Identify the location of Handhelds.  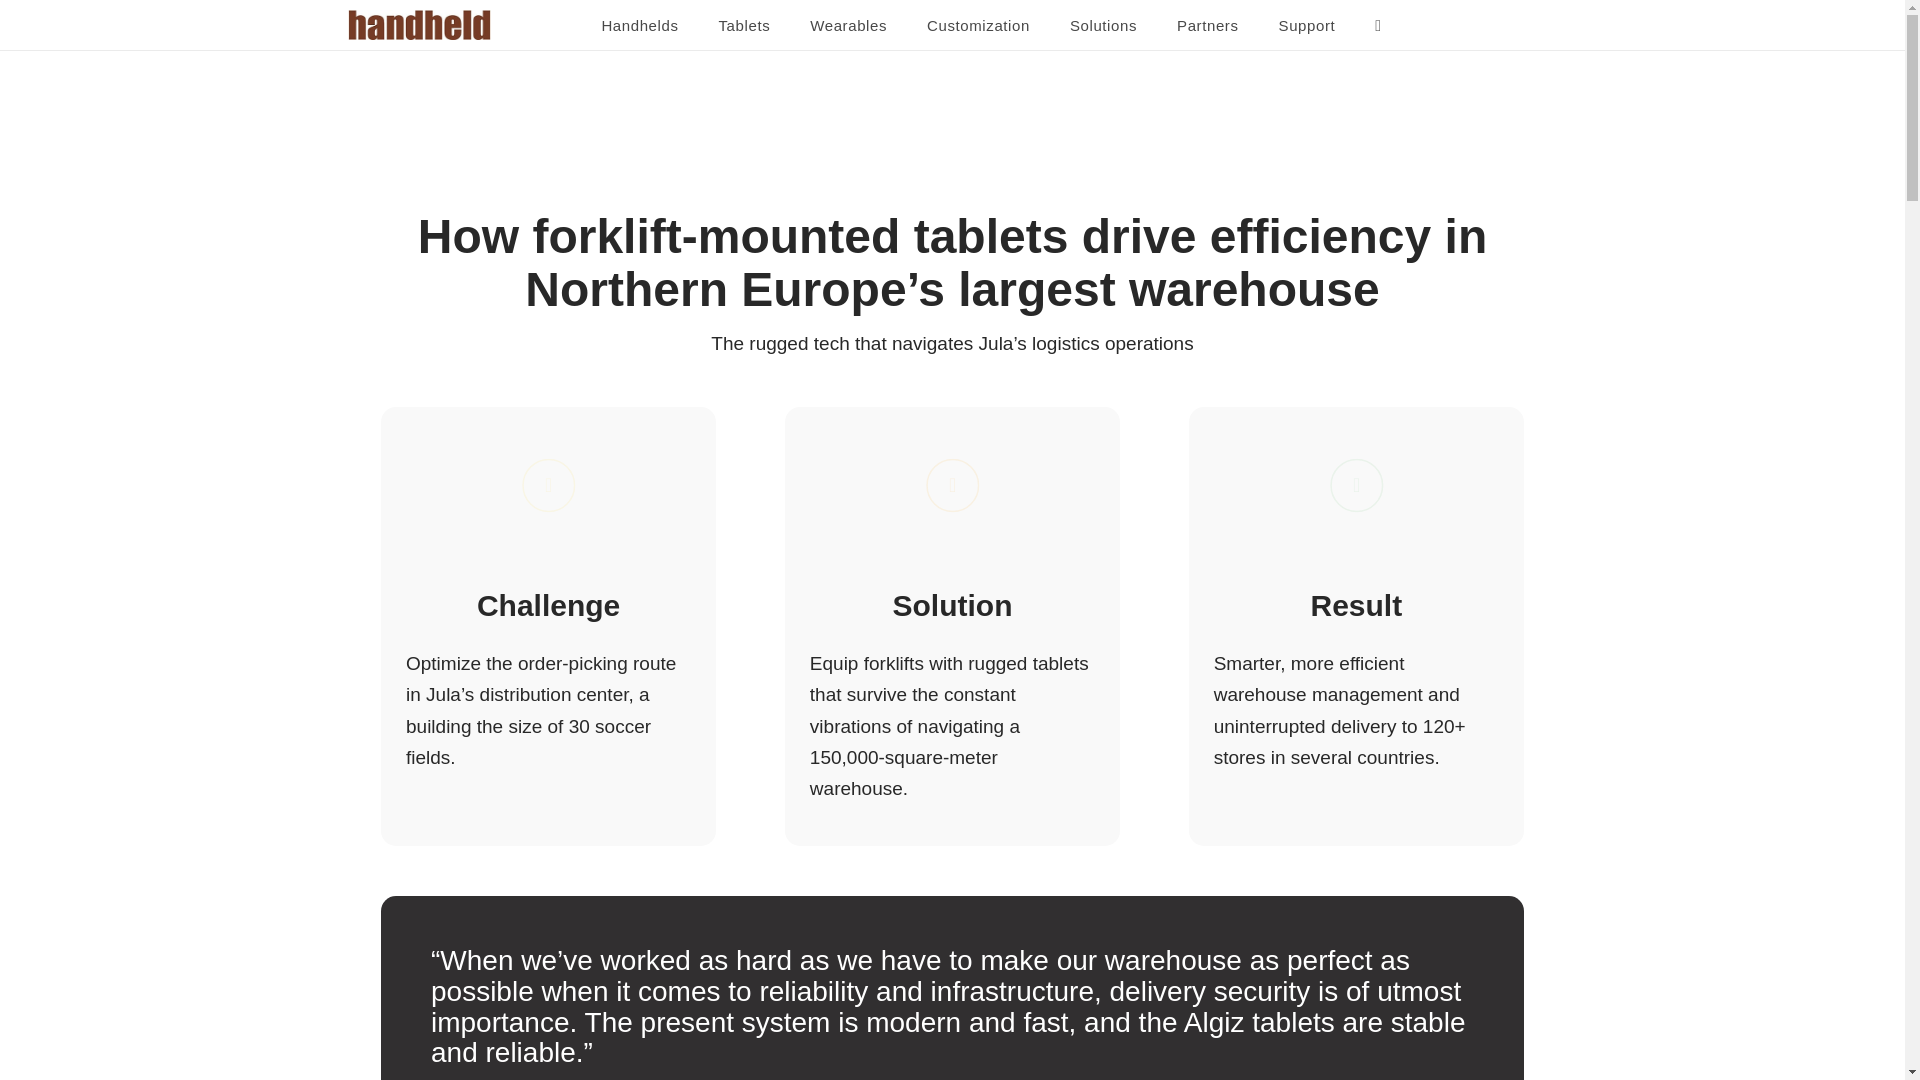
(640, 26).